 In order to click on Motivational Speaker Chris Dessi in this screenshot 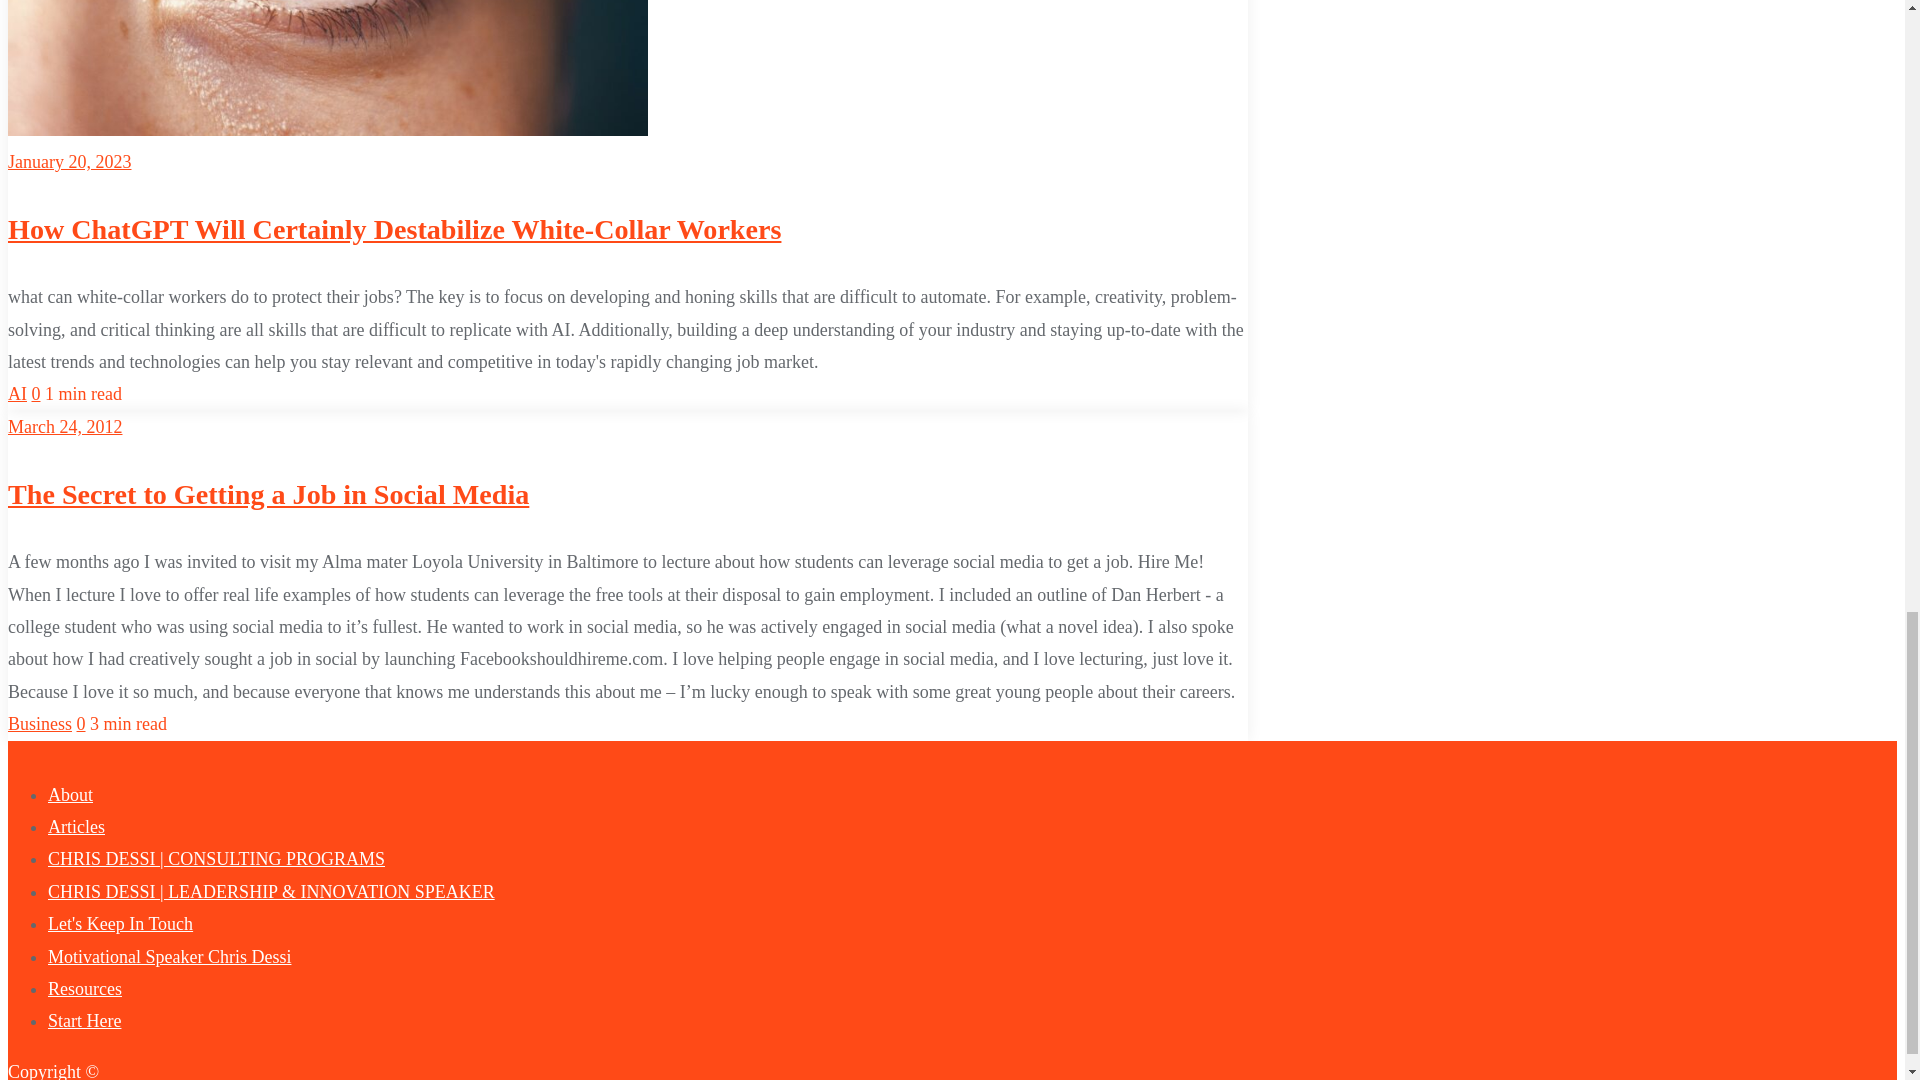, I will do `click(170, 956)`.